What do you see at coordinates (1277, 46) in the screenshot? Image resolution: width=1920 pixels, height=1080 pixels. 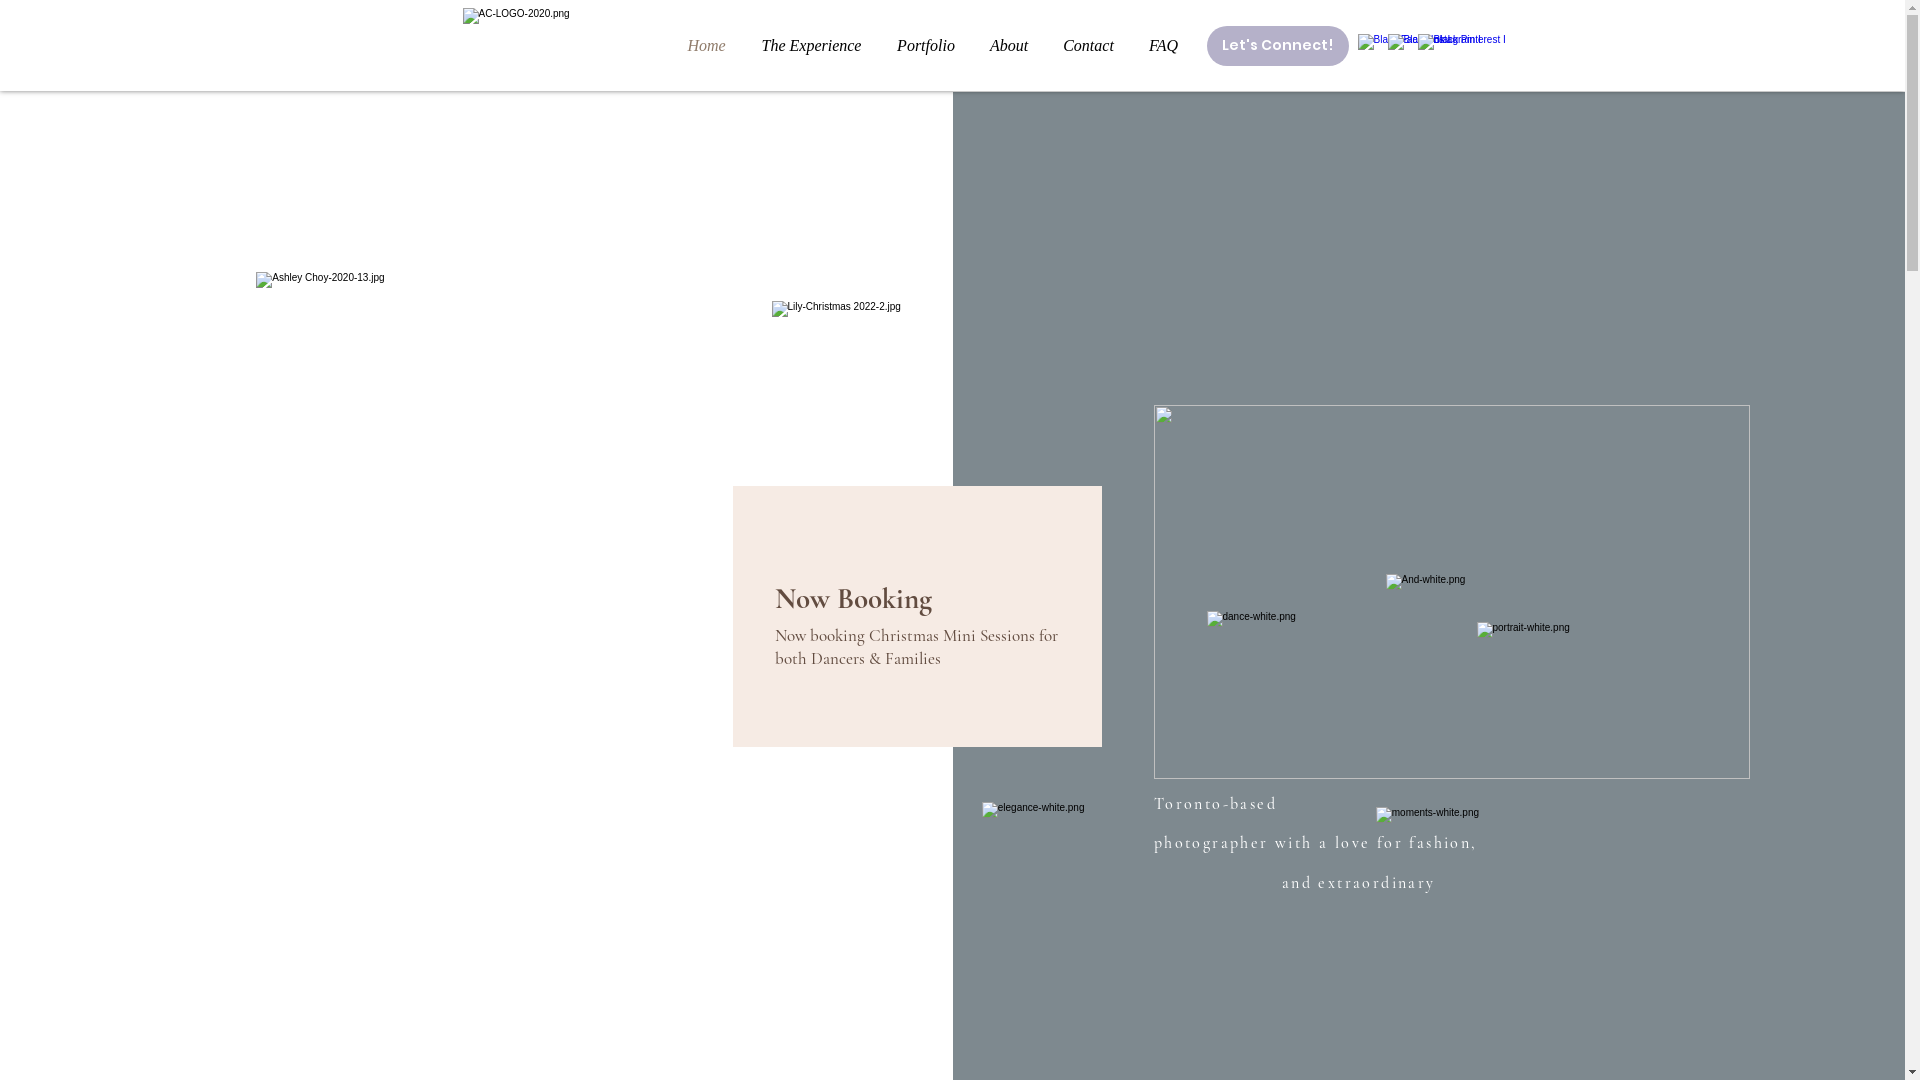 I see `Let's Connect!` at bounding box center [1277, 46].